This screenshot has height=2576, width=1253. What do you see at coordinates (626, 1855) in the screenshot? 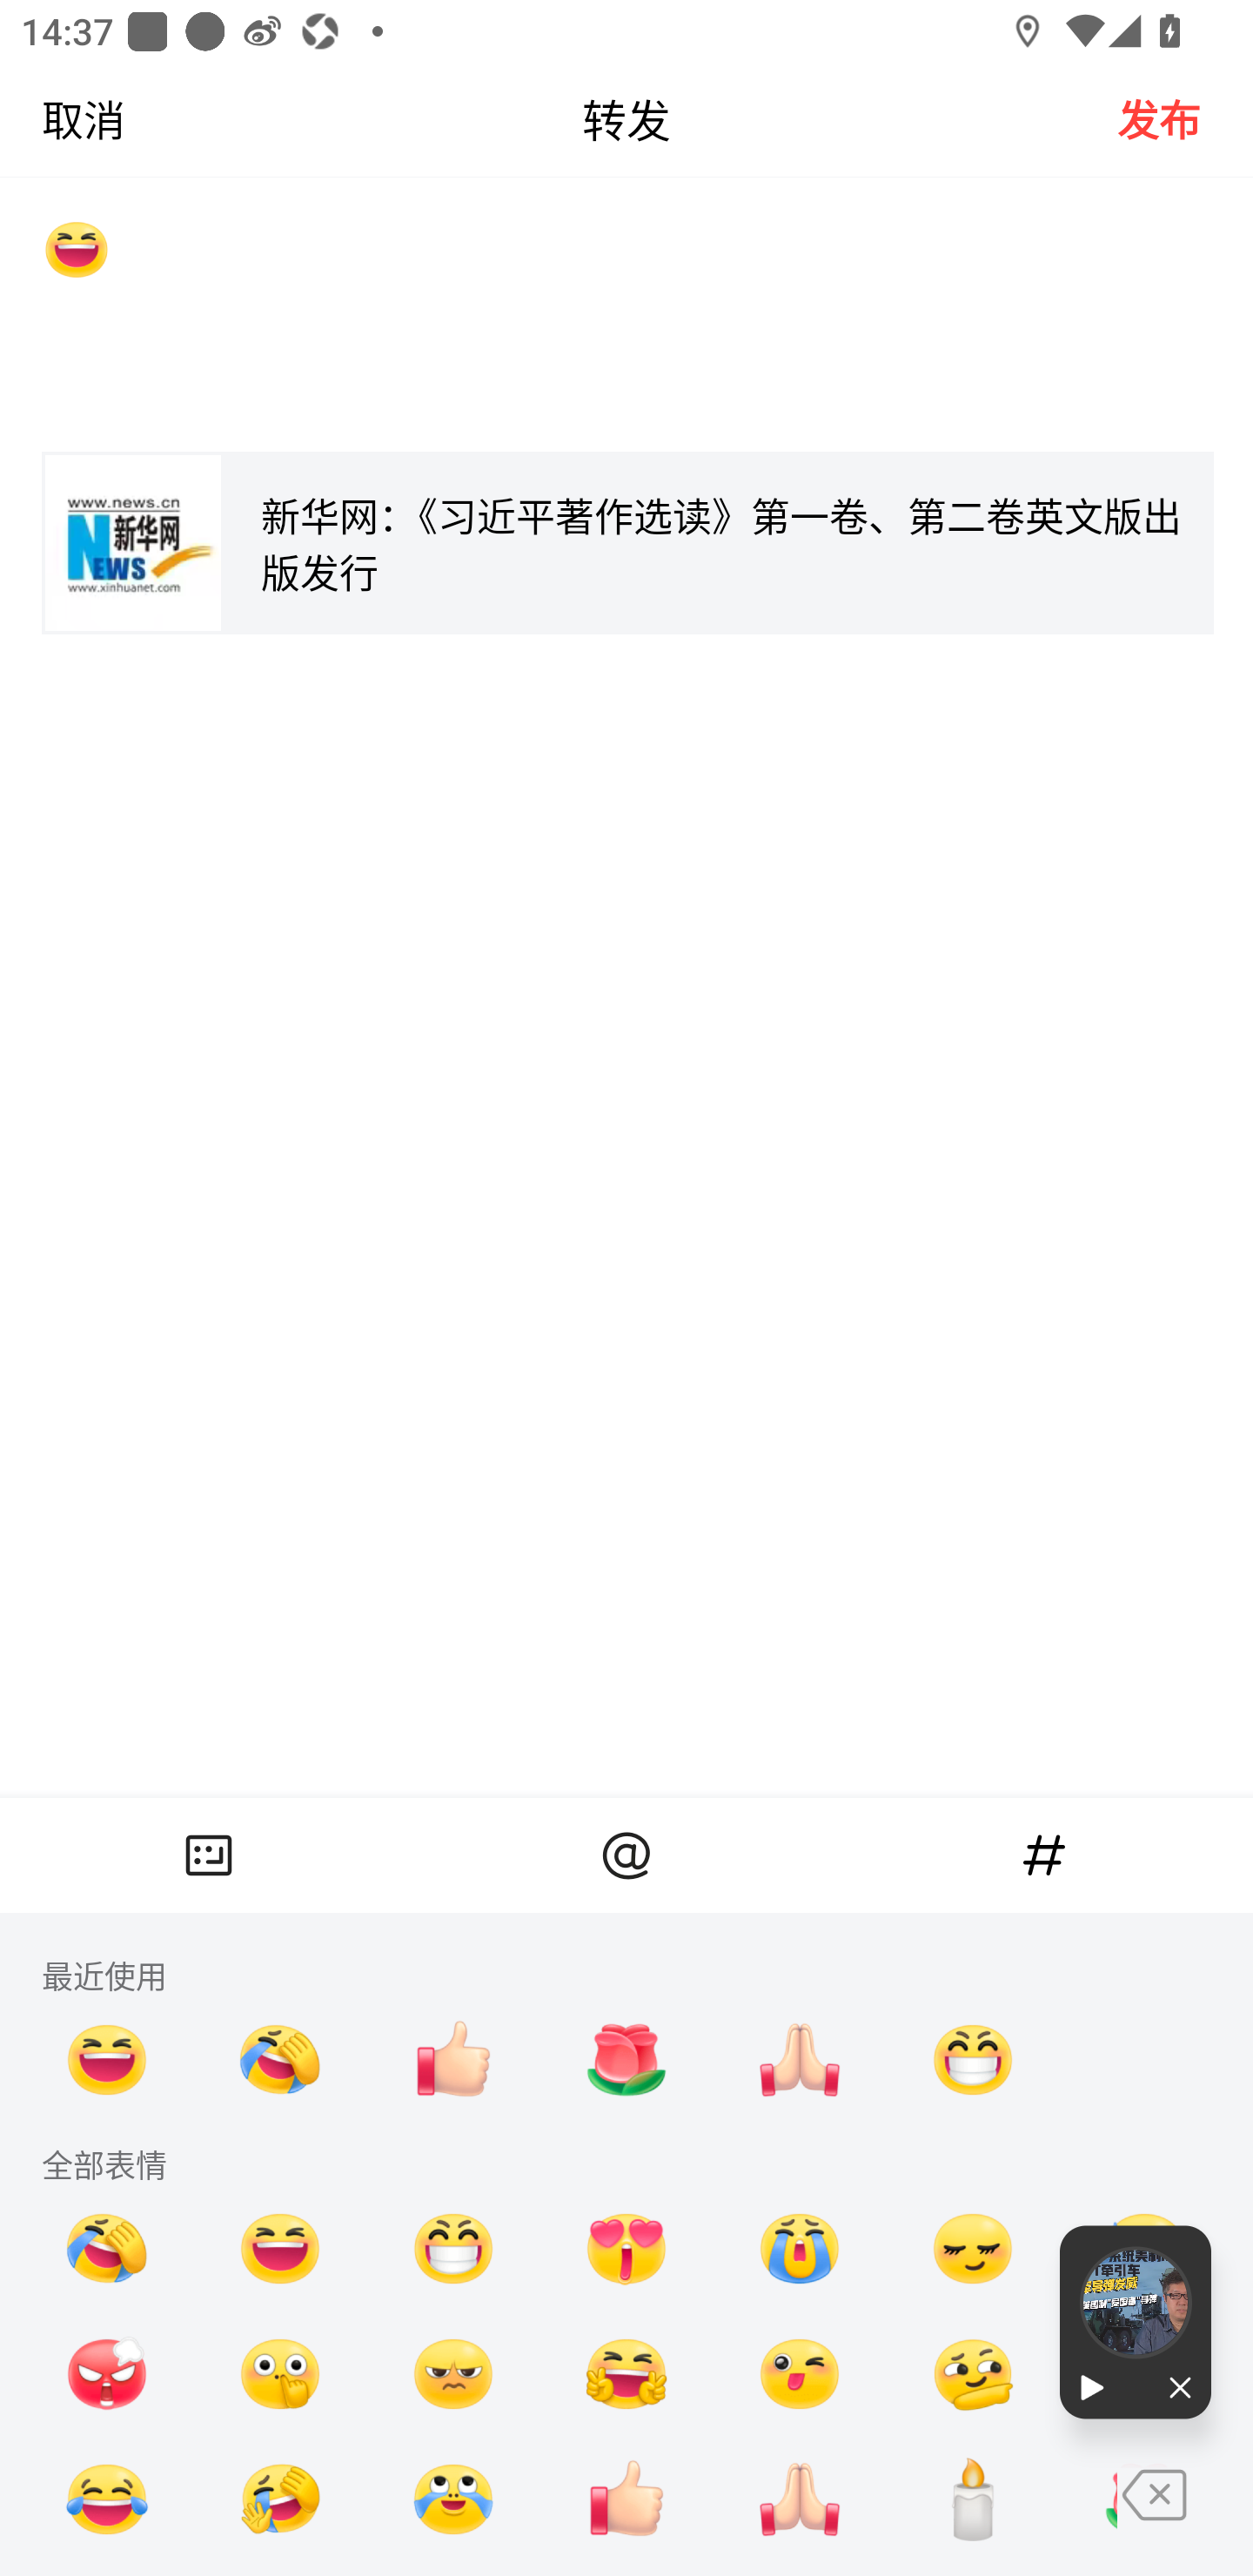
I see `at` at bounding box center [626, 1855].